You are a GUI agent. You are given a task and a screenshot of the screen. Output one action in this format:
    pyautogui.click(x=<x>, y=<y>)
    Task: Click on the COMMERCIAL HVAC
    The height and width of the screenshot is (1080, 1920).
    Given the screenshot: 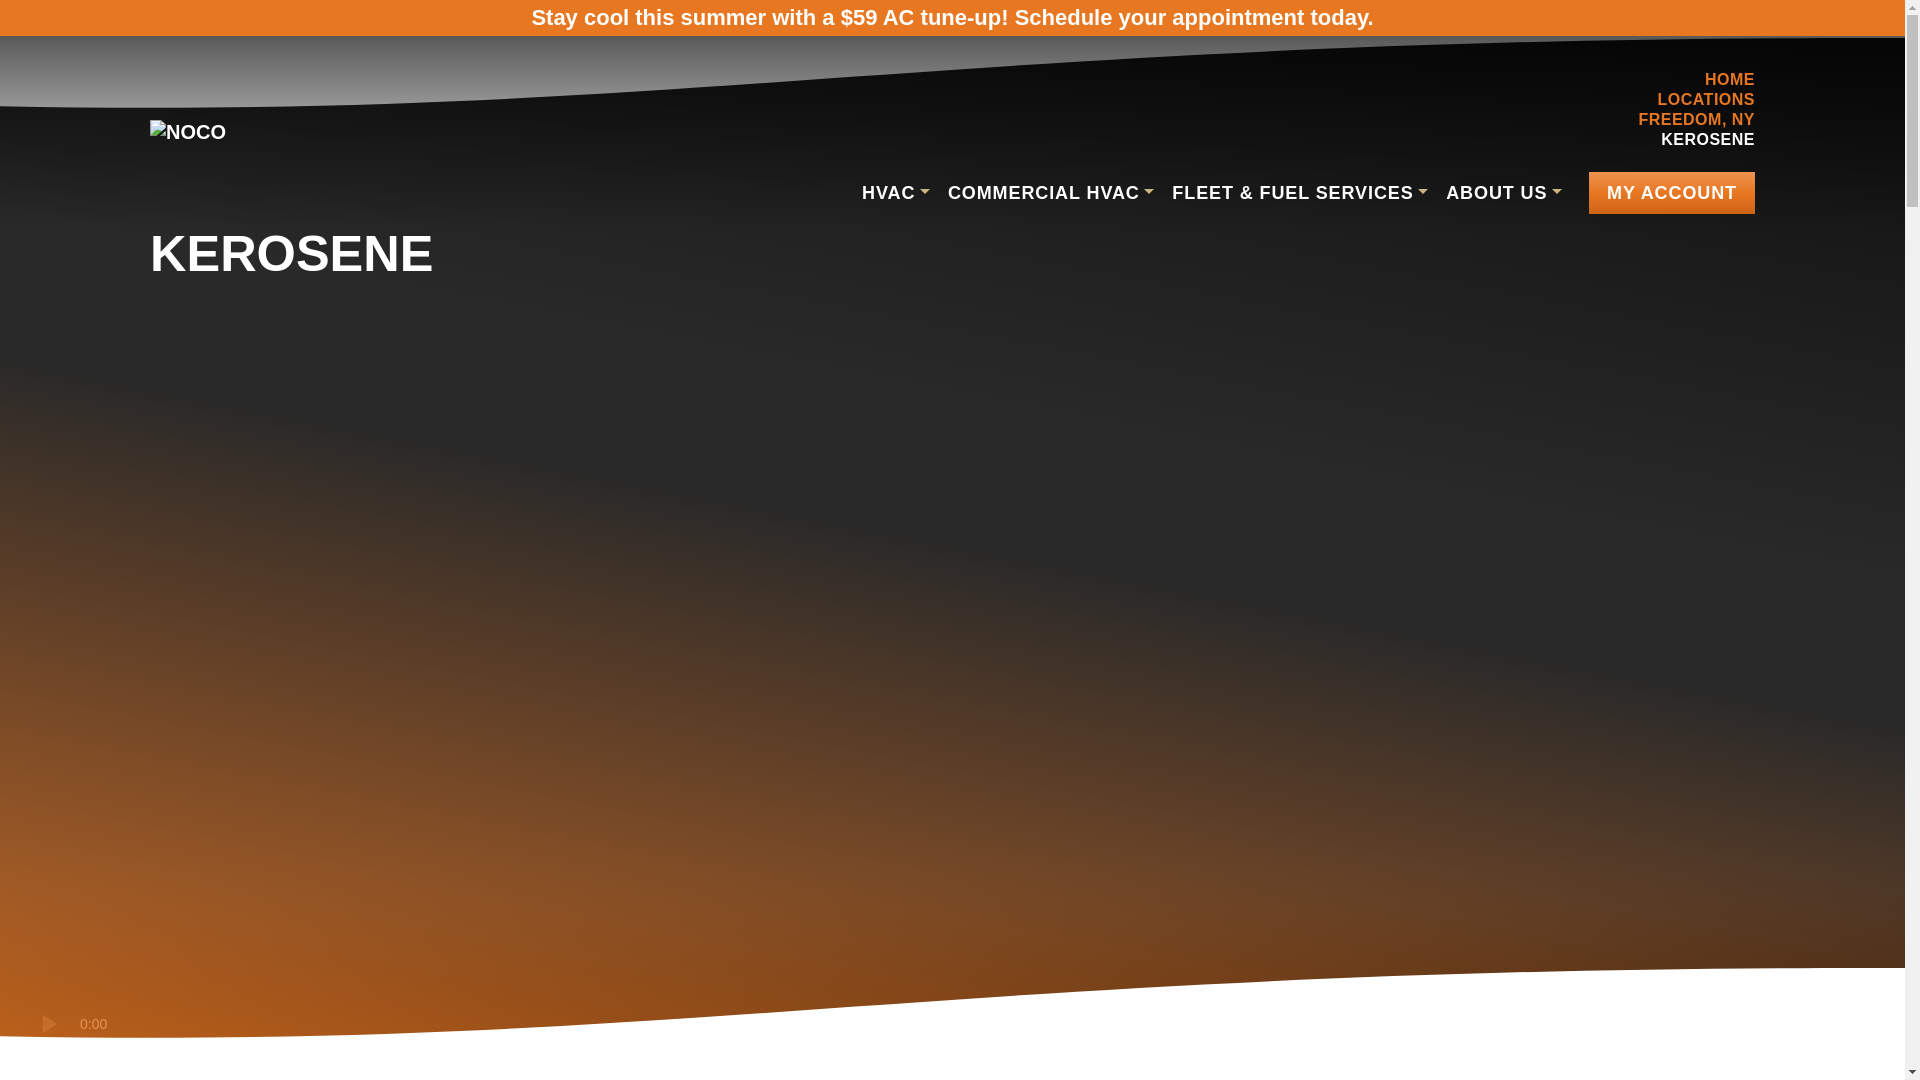 What is the action you would take?
    pyautogui.click(x=1050, y=192)
    